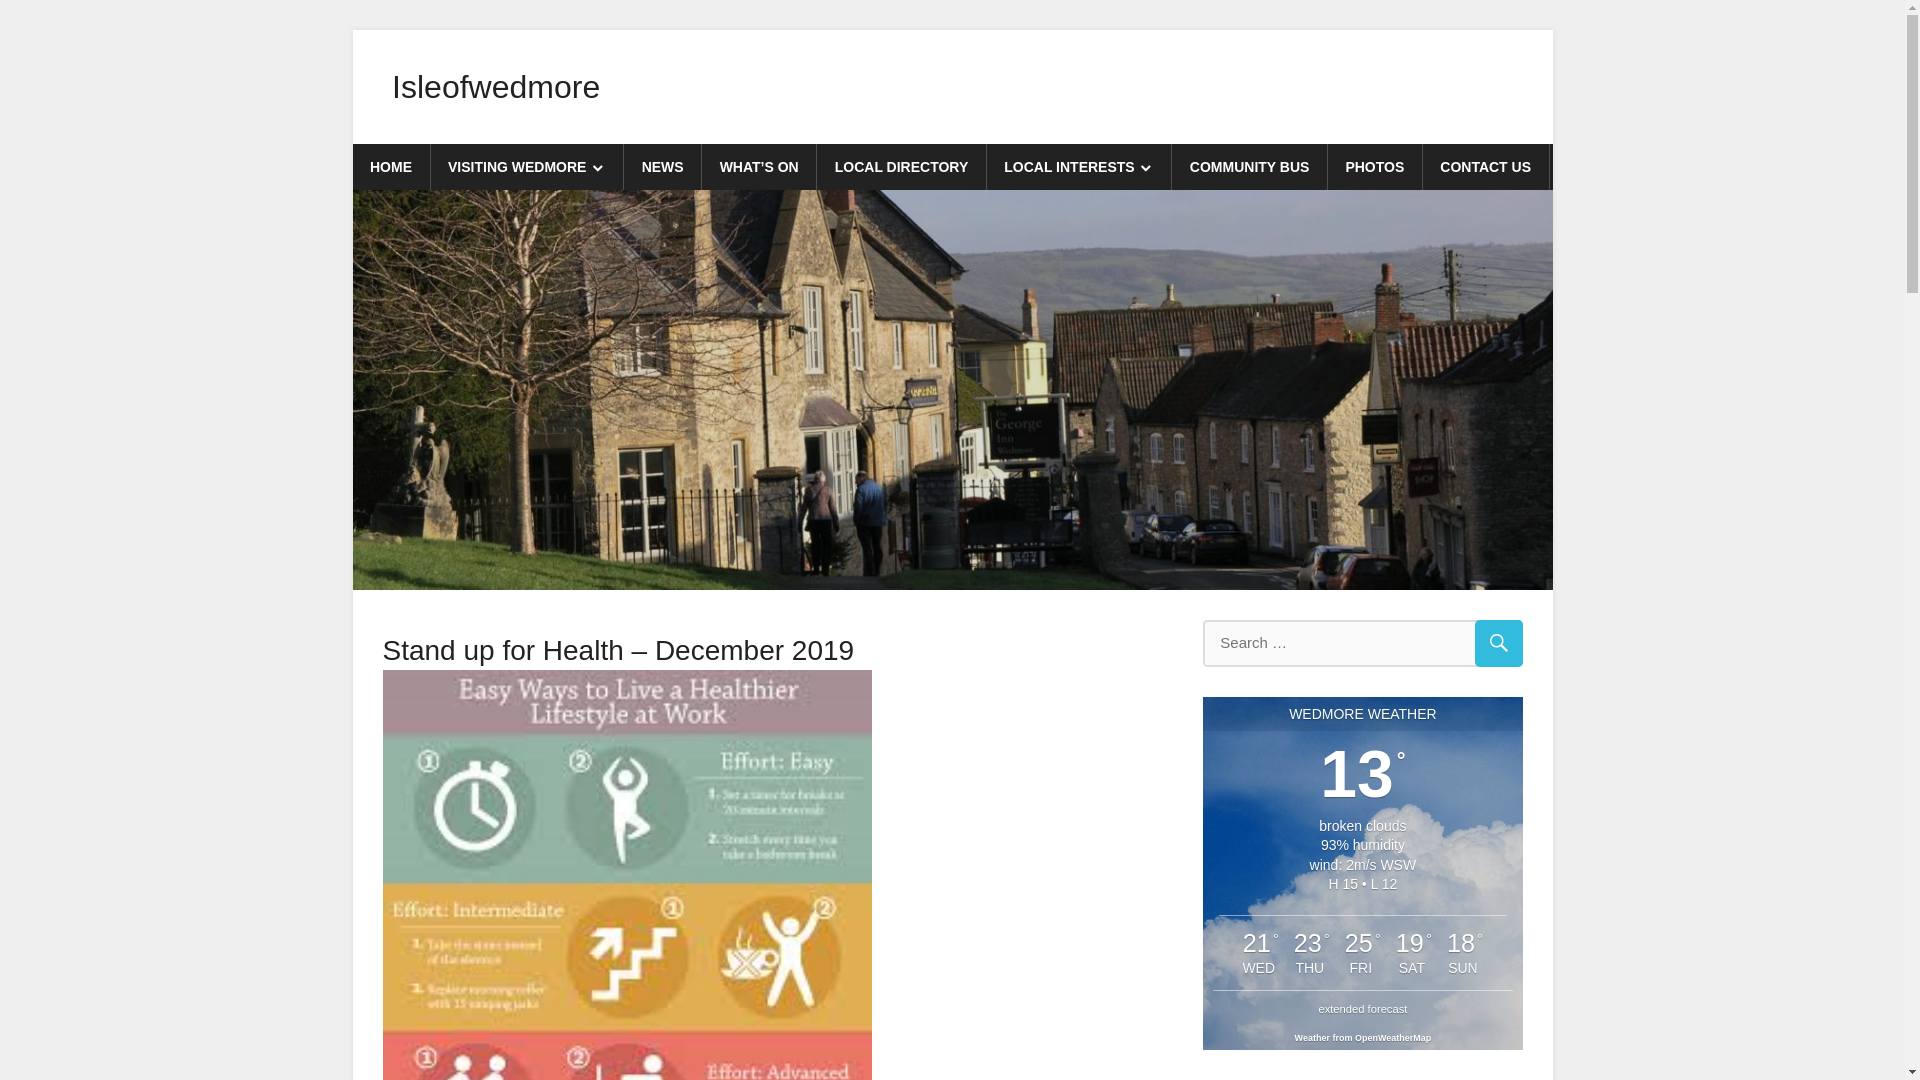 The height and width of the screenshot is (1080, 1920). What do you see at coordinates (495, 86) in the screenshot?
I see `Isleofwedmore` at bounding box center [495, 86].